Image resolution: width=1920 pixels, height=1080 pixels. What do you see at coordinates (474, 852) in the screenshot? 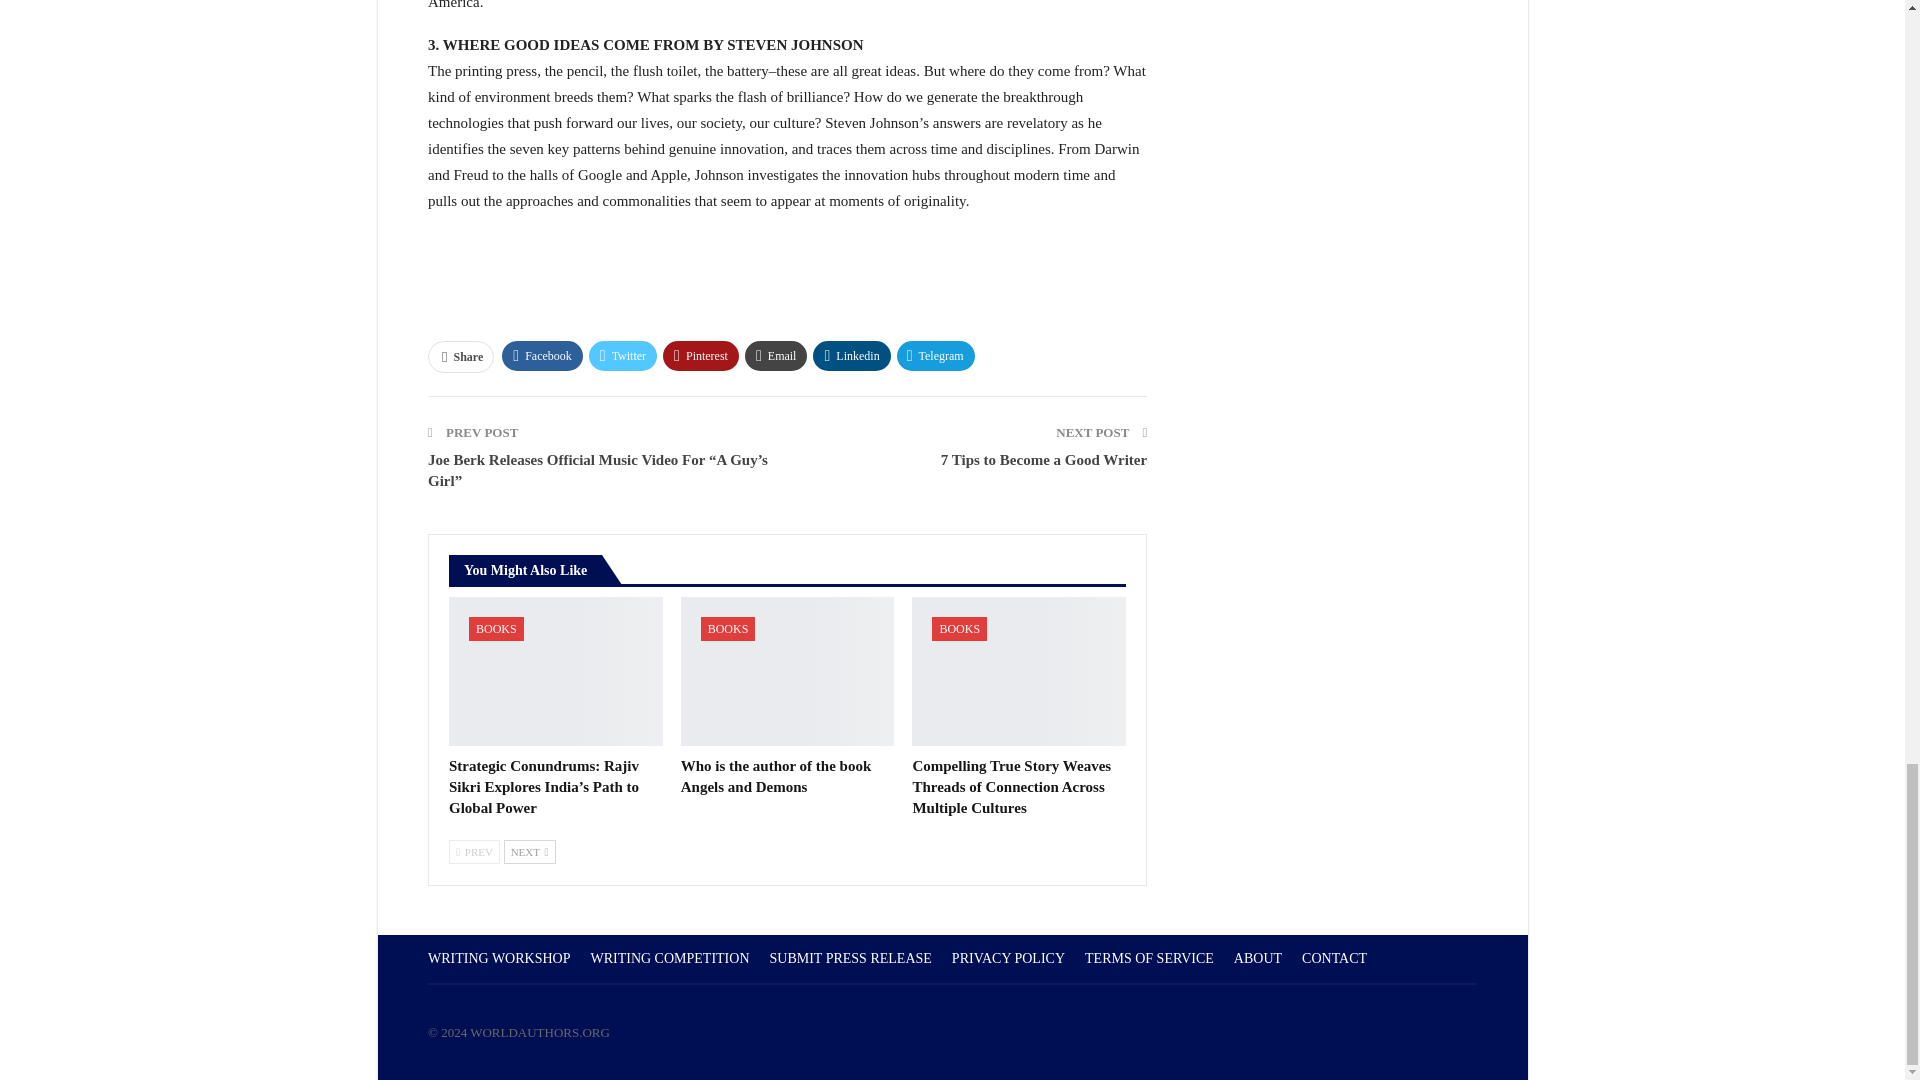
I see `Previous` at bounding box center [474, 852].